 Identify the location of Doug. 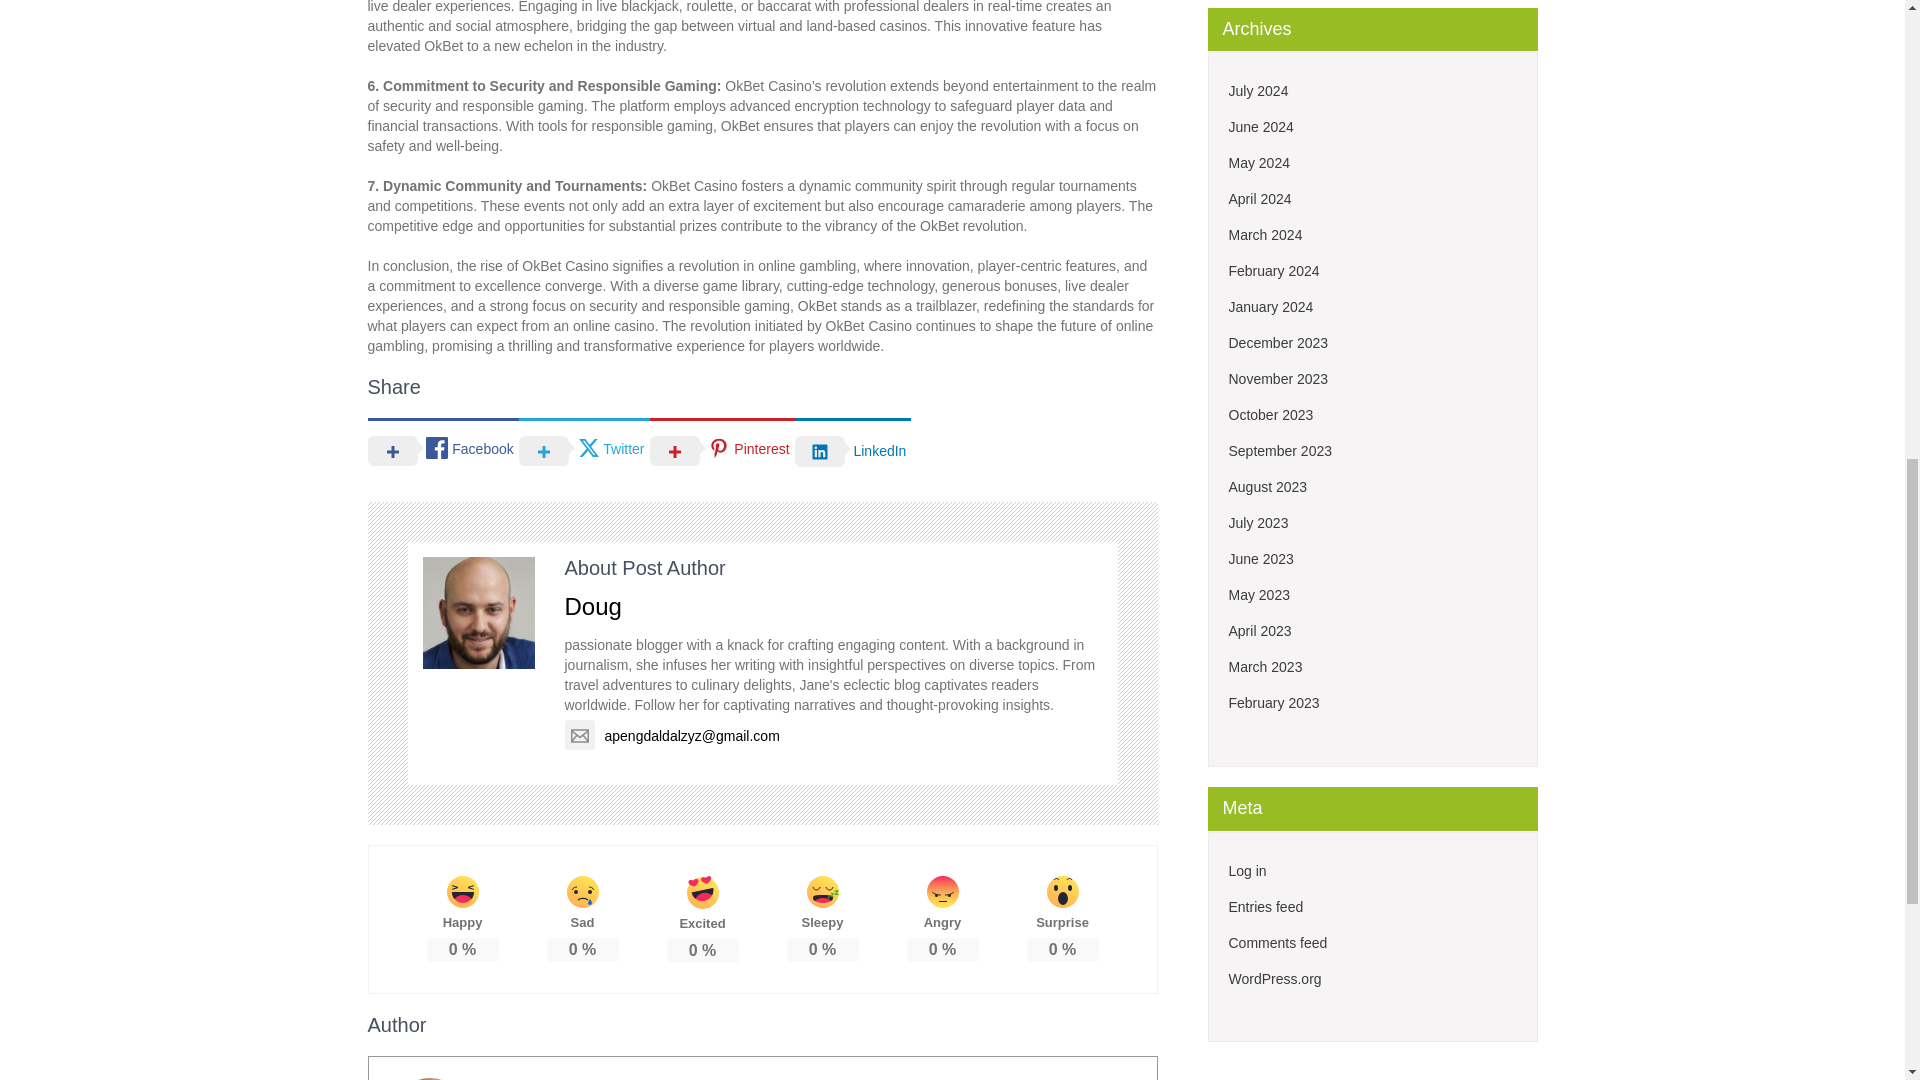
(592, 606).